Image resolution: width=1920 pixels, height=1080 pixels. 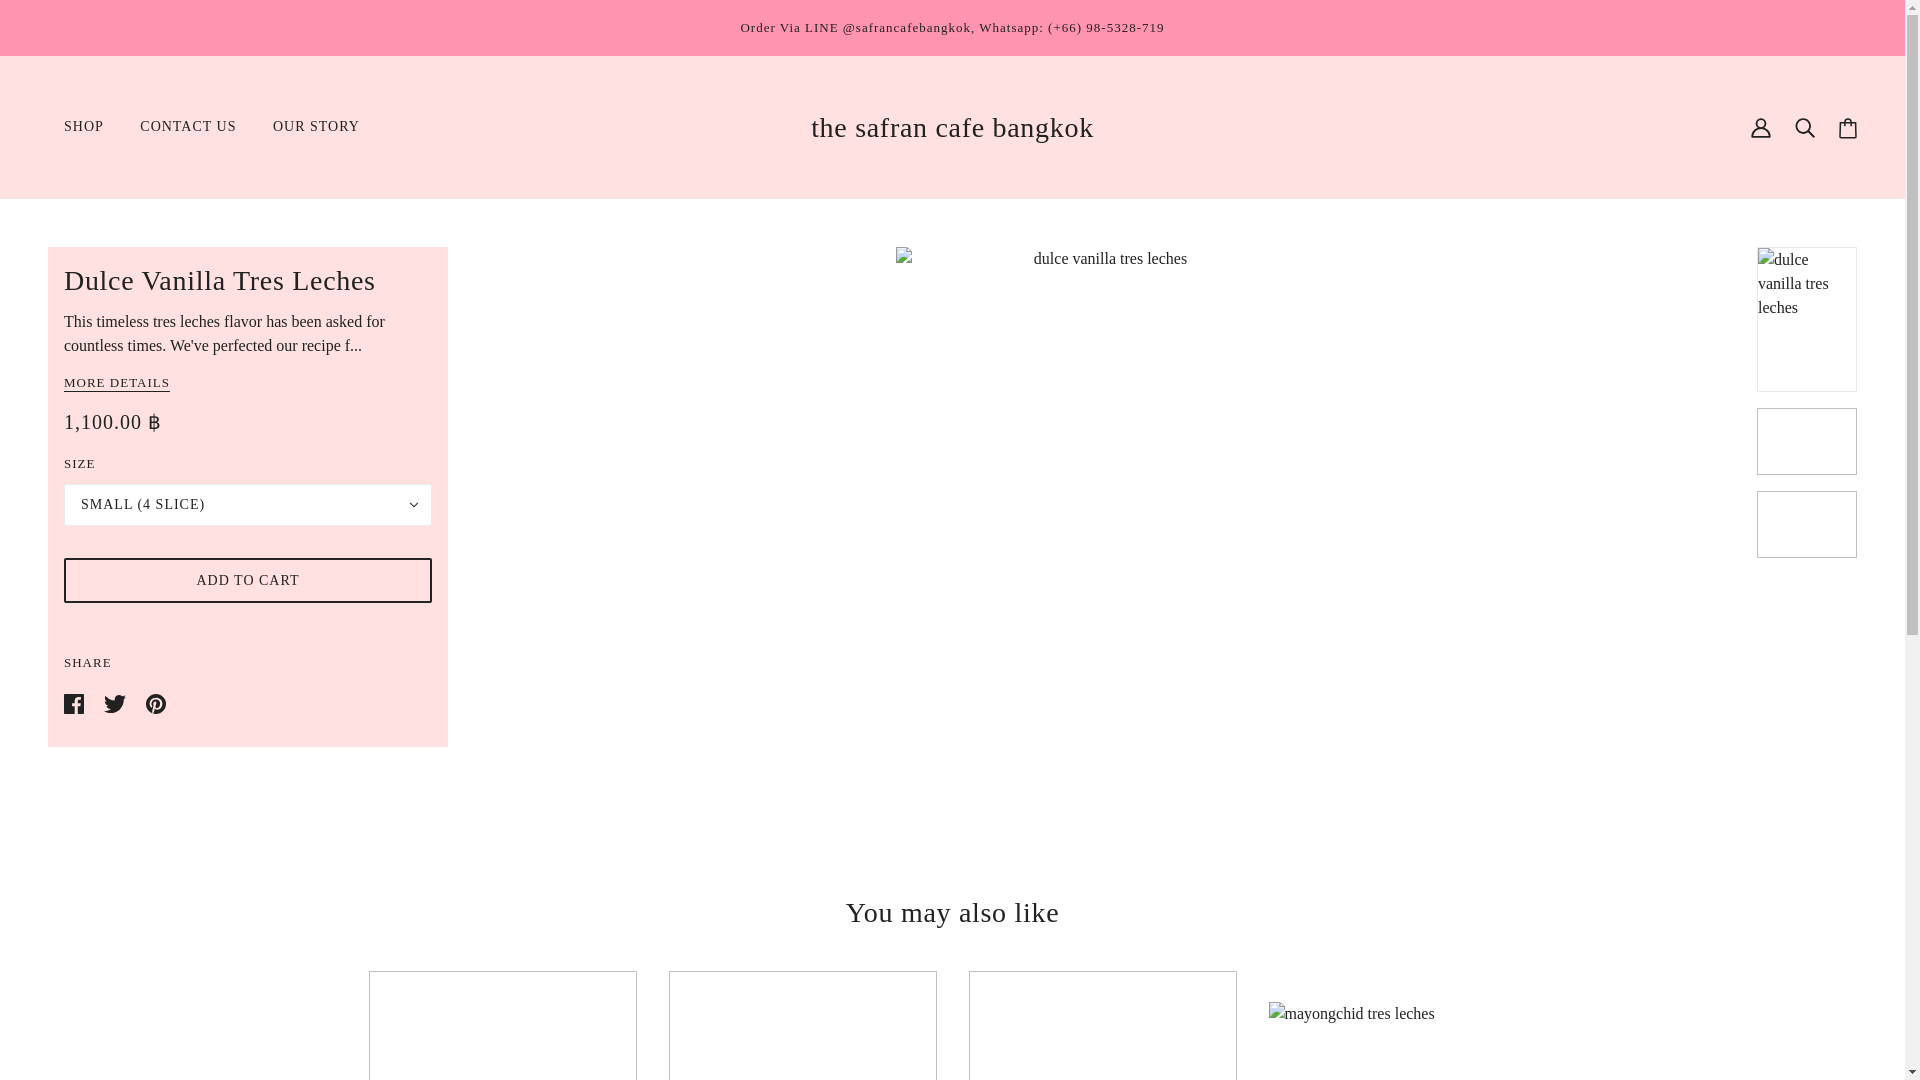 What do you see at coordinates (952, 127) in the screenshot?
I see `the safran cafe bangkok` at bounding box center [952, 127].